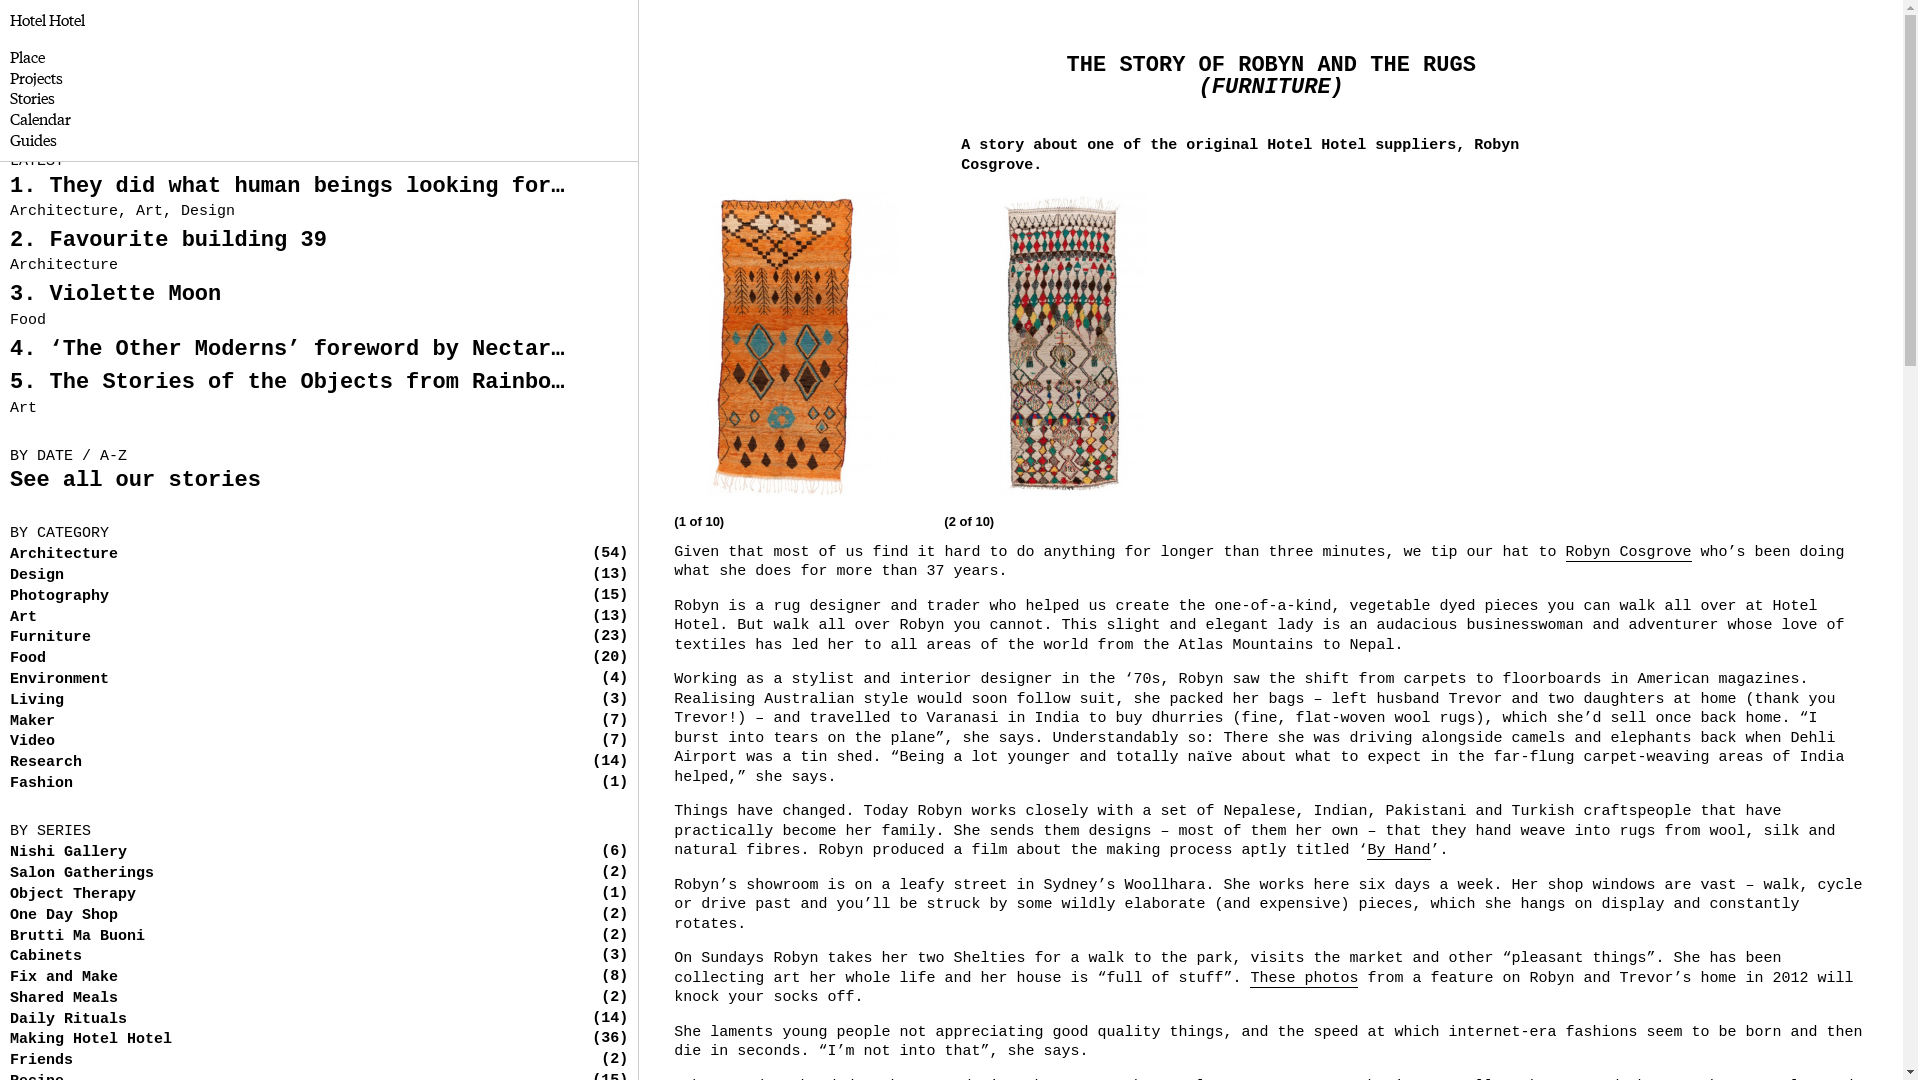  I want to click on Food
(20), so click(28, 659).